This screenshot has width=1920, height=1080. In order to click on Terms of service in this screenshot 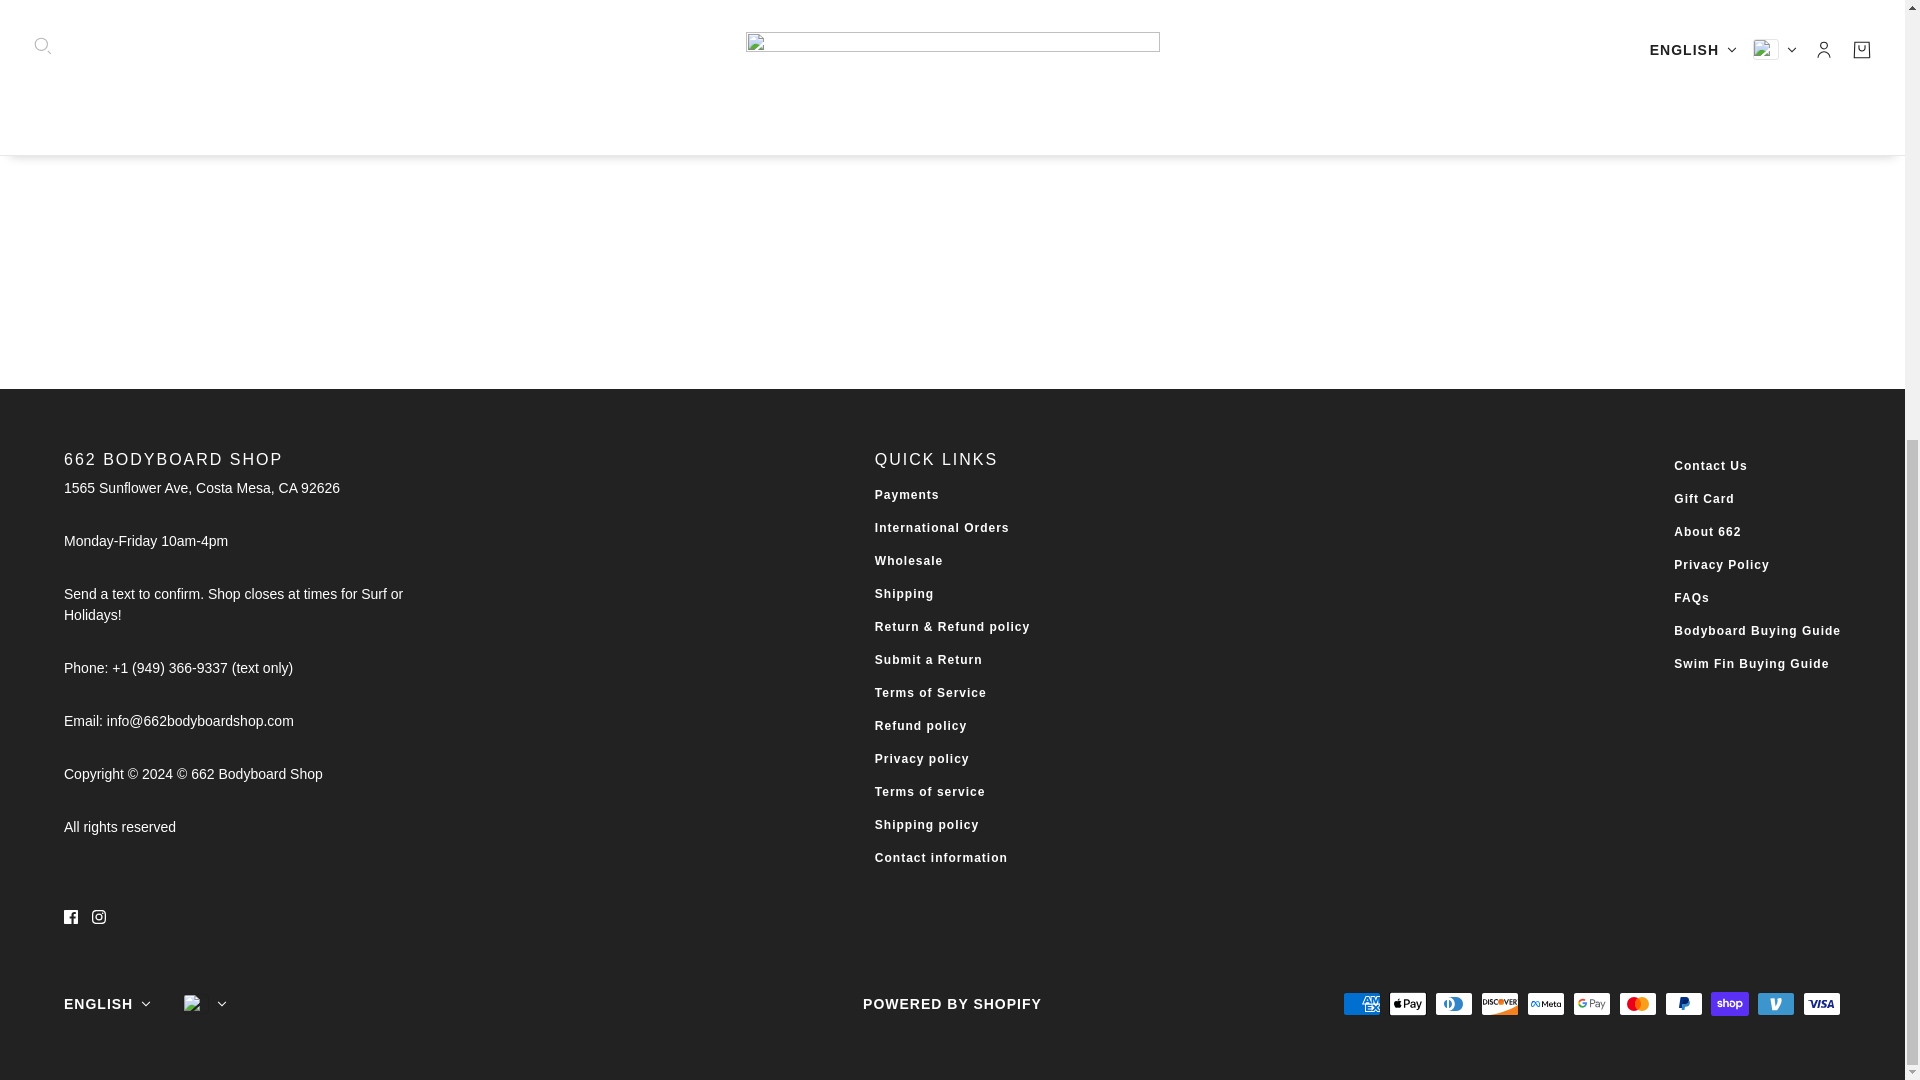, I will do `click(930, 792)`.